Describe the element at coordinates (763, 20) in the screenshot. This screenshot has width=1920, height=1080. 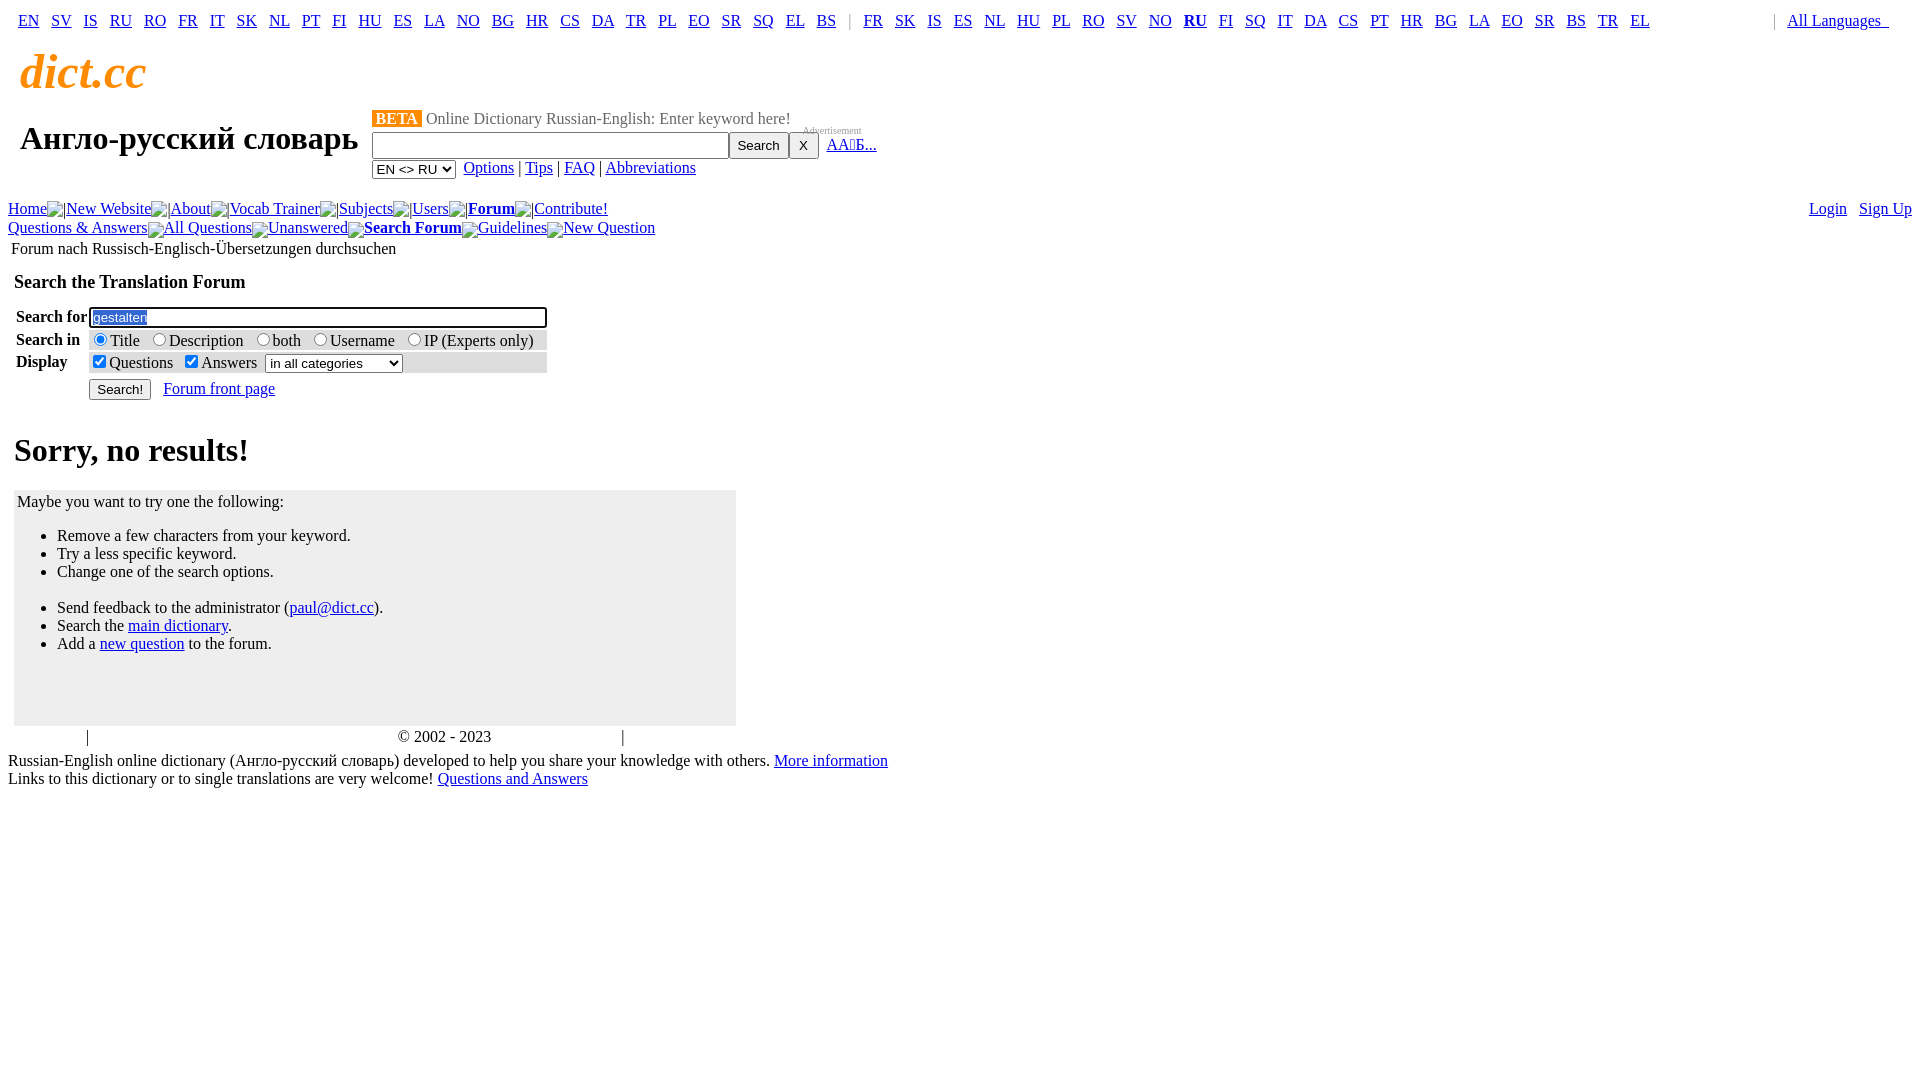
I see `SQ` at that location.